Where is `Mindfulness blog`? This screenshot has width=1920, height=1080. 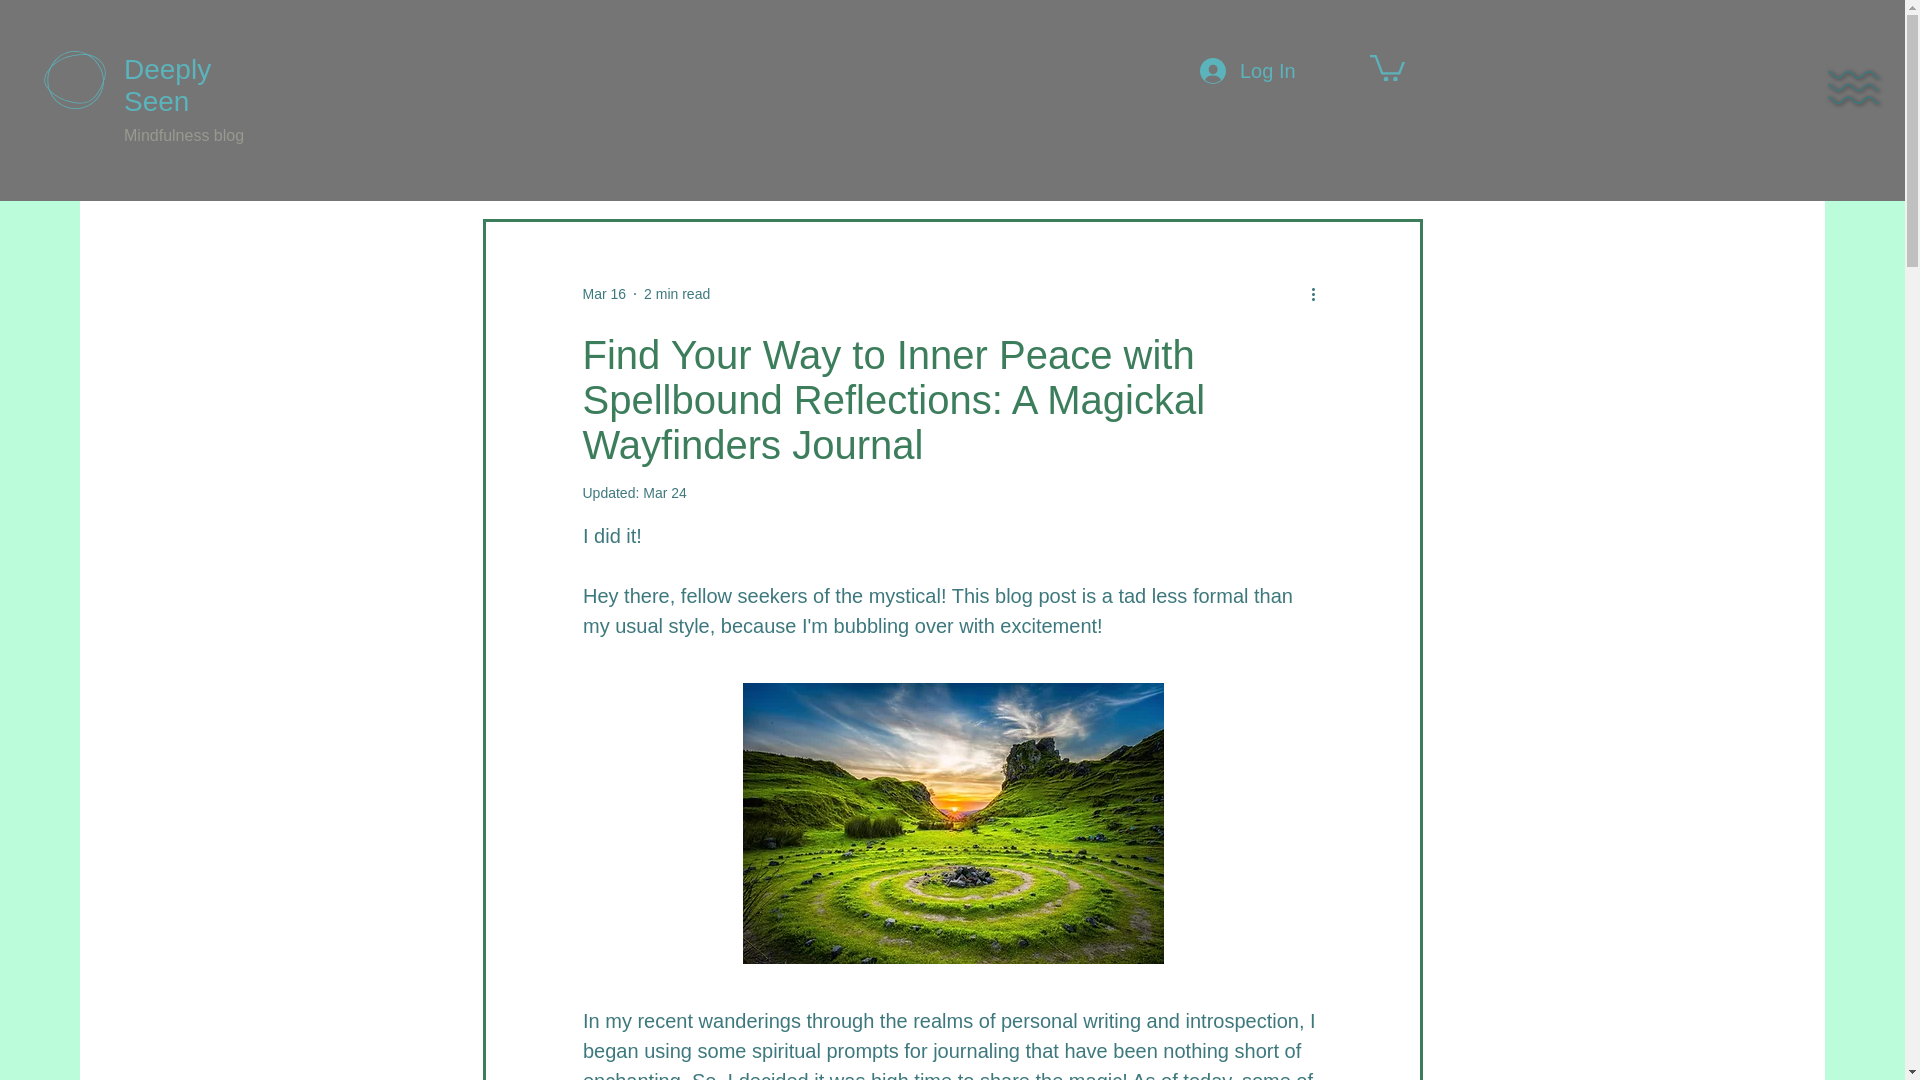 Mindfulness blog is located at coordinates (184, 135).